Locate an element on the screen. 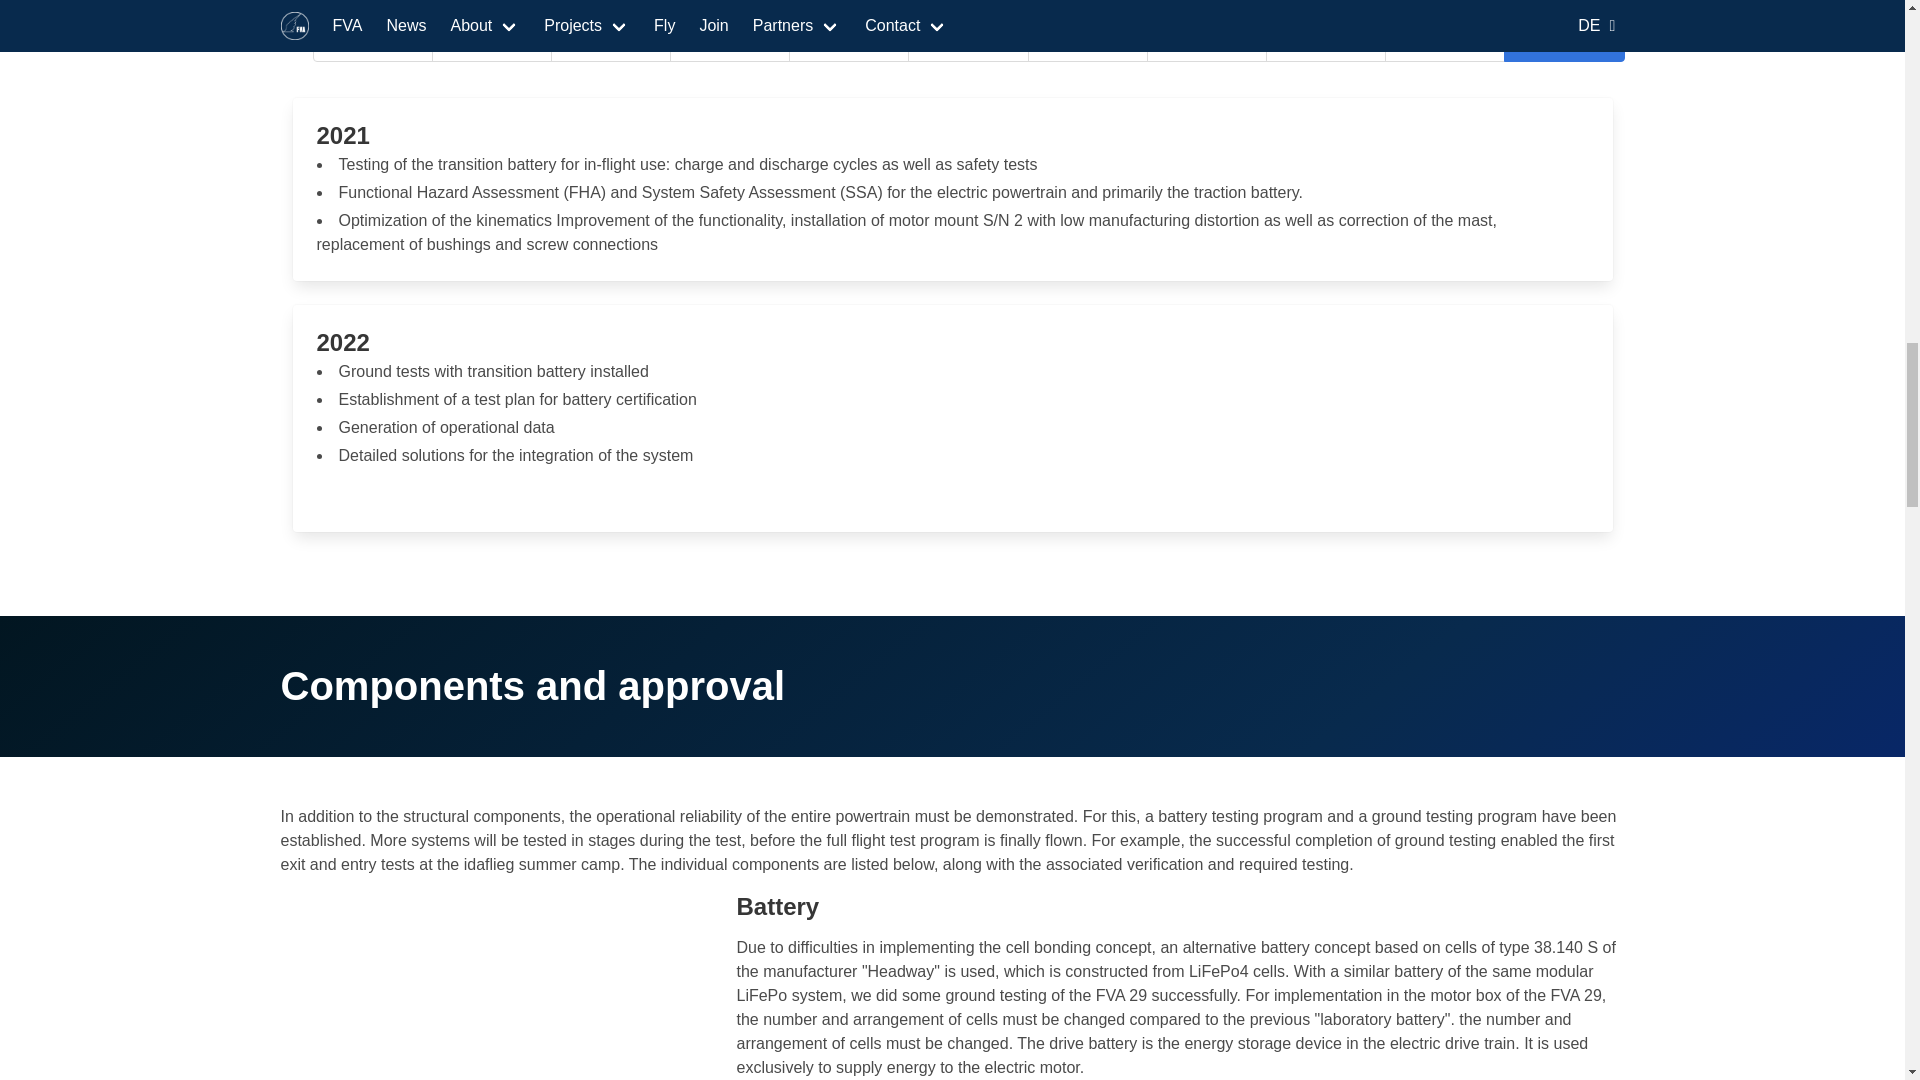 The height and width of the screenshot is (1080, 1920). 2014 is located at coordinates (610, 40).